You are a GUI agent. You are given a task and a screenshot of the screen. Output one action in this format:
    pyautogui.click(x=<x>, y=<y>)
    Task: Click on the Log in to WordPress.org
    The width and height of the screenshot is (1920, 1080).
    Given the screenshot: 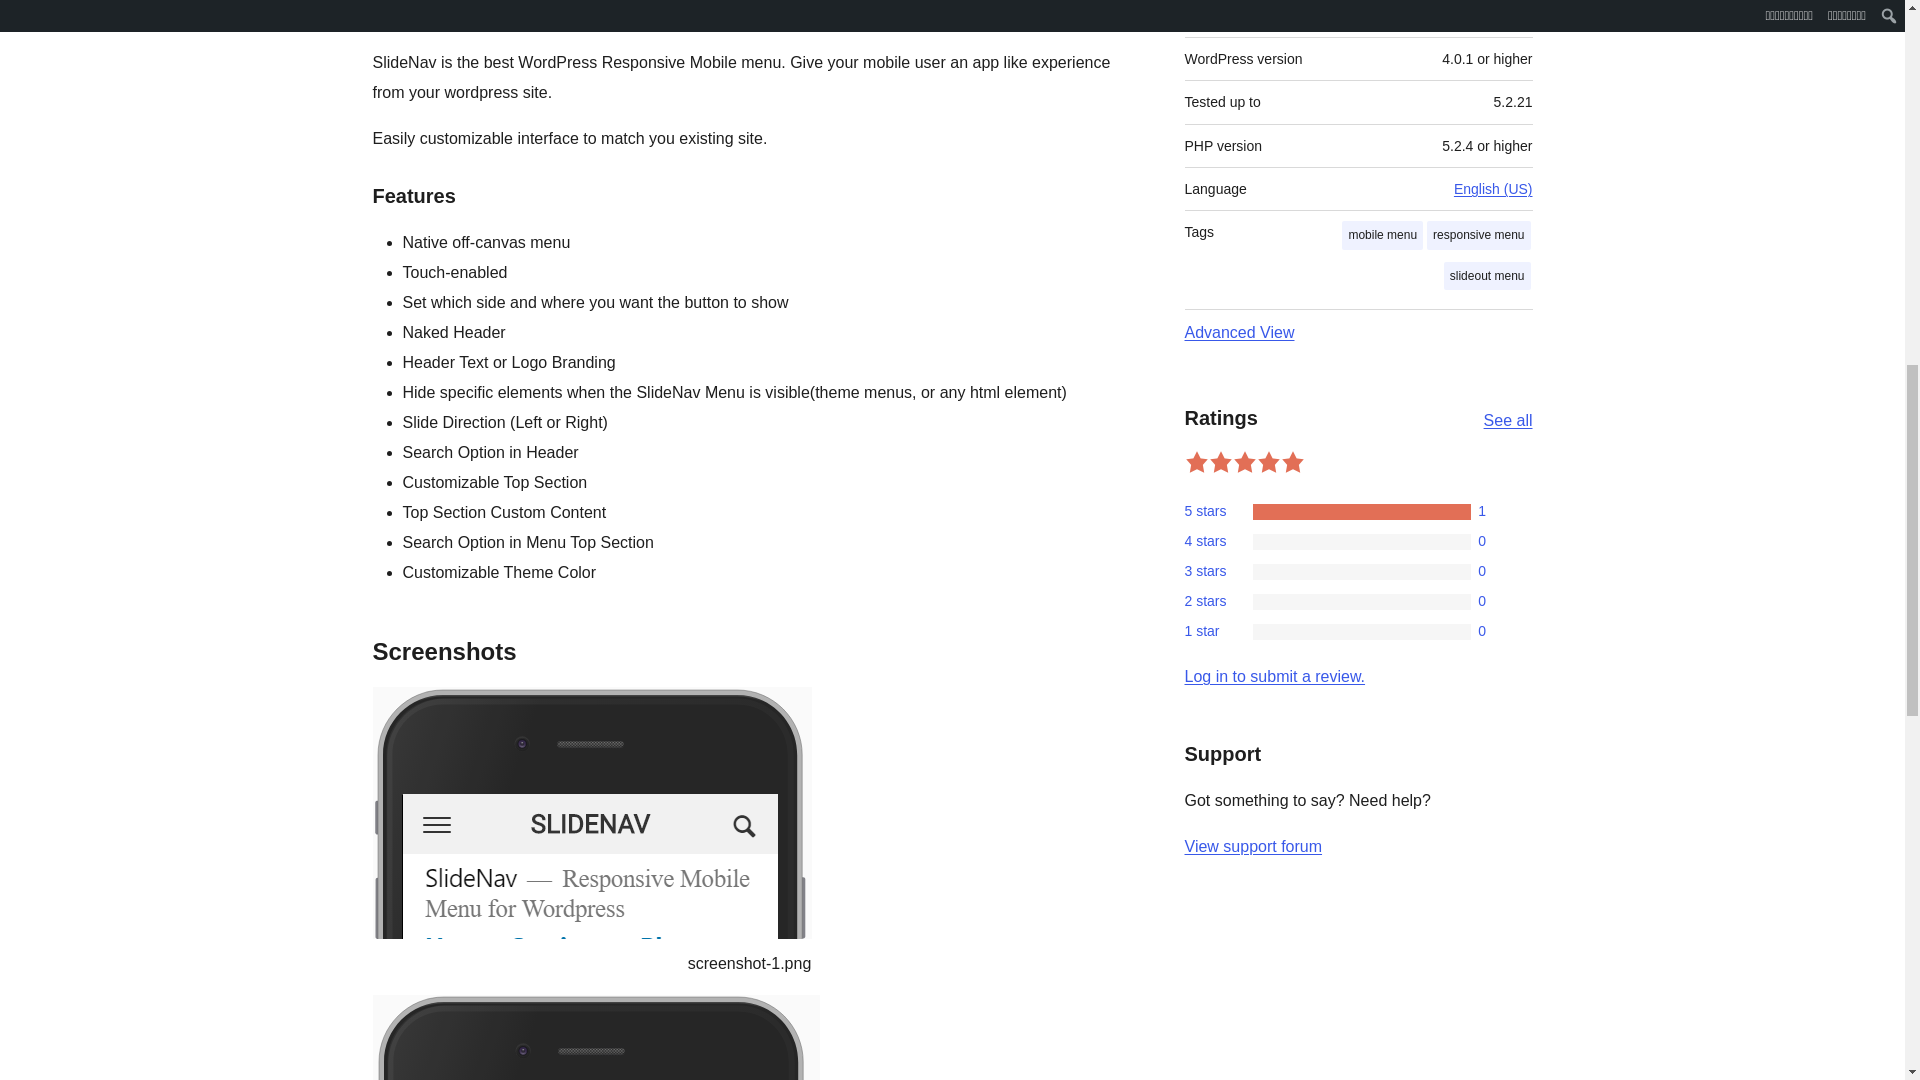 What is the action you would take?
    pyautogui.click(x=1274, y=676)
    